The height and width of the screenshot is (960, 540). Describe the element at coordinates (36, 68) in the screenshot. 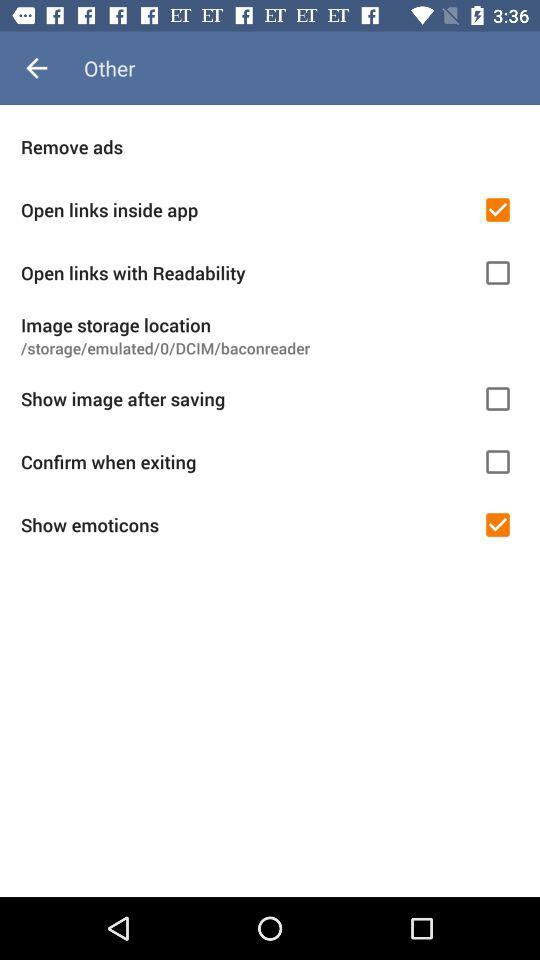

I see `tap the item next to other item` at that location.